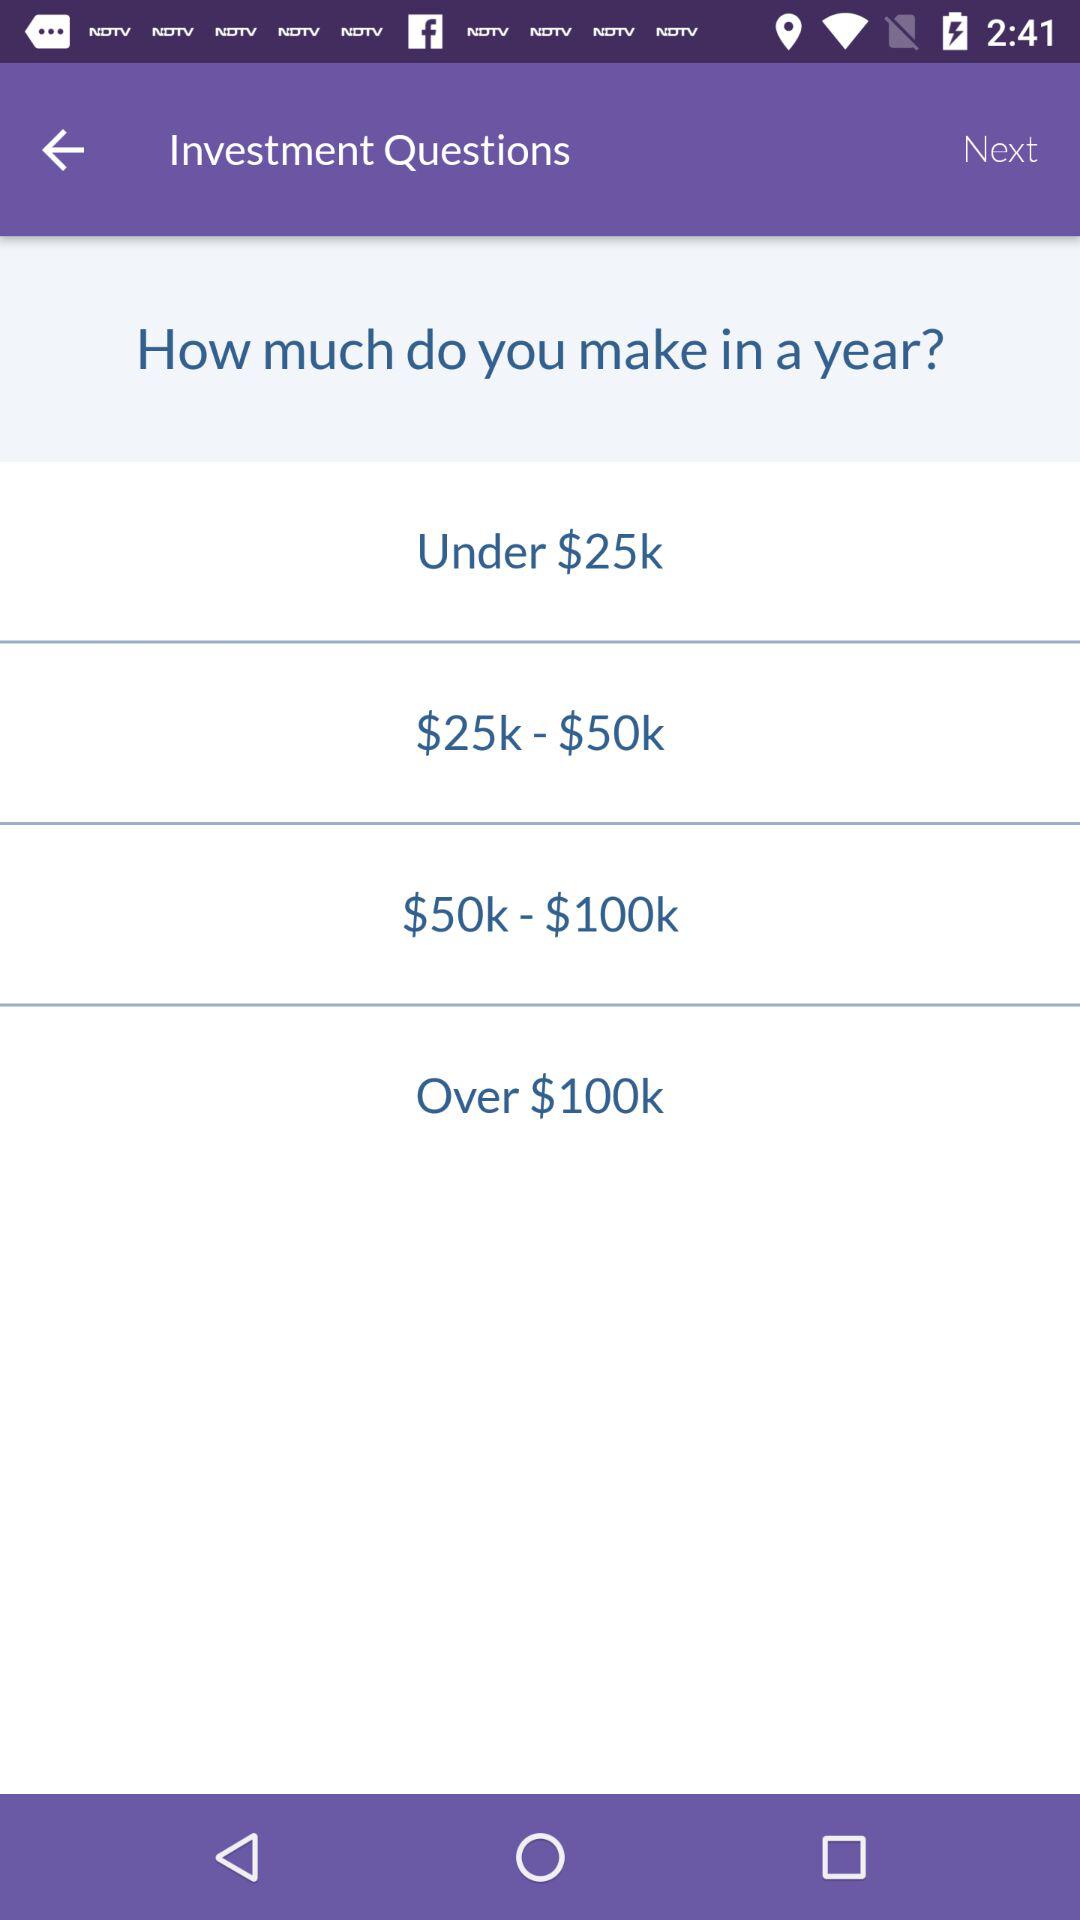 This screenshot has width=1080, height=1920. What do you see at coordinates (63, 149) in the screenshot?
I see `select the item above how much do` at bounding box center [63, 149].